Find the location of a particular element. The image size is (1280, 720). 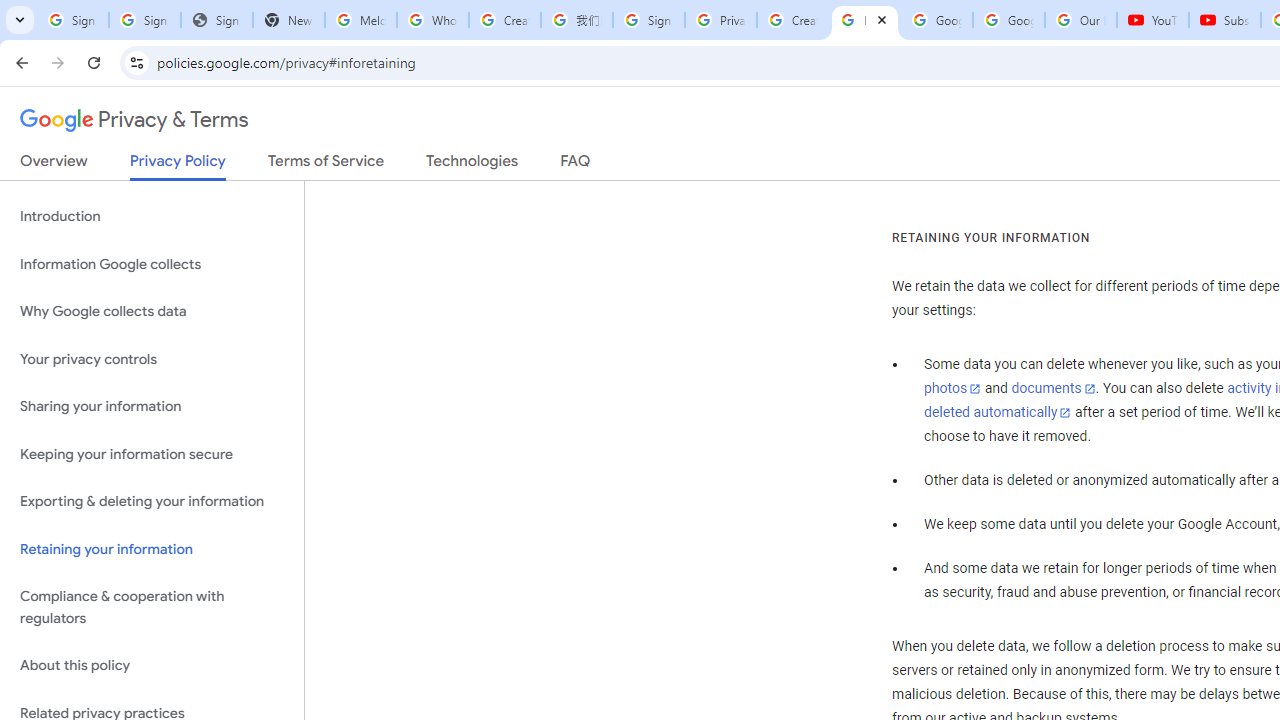

Why Google collects data is located at coordinates (152, 312).